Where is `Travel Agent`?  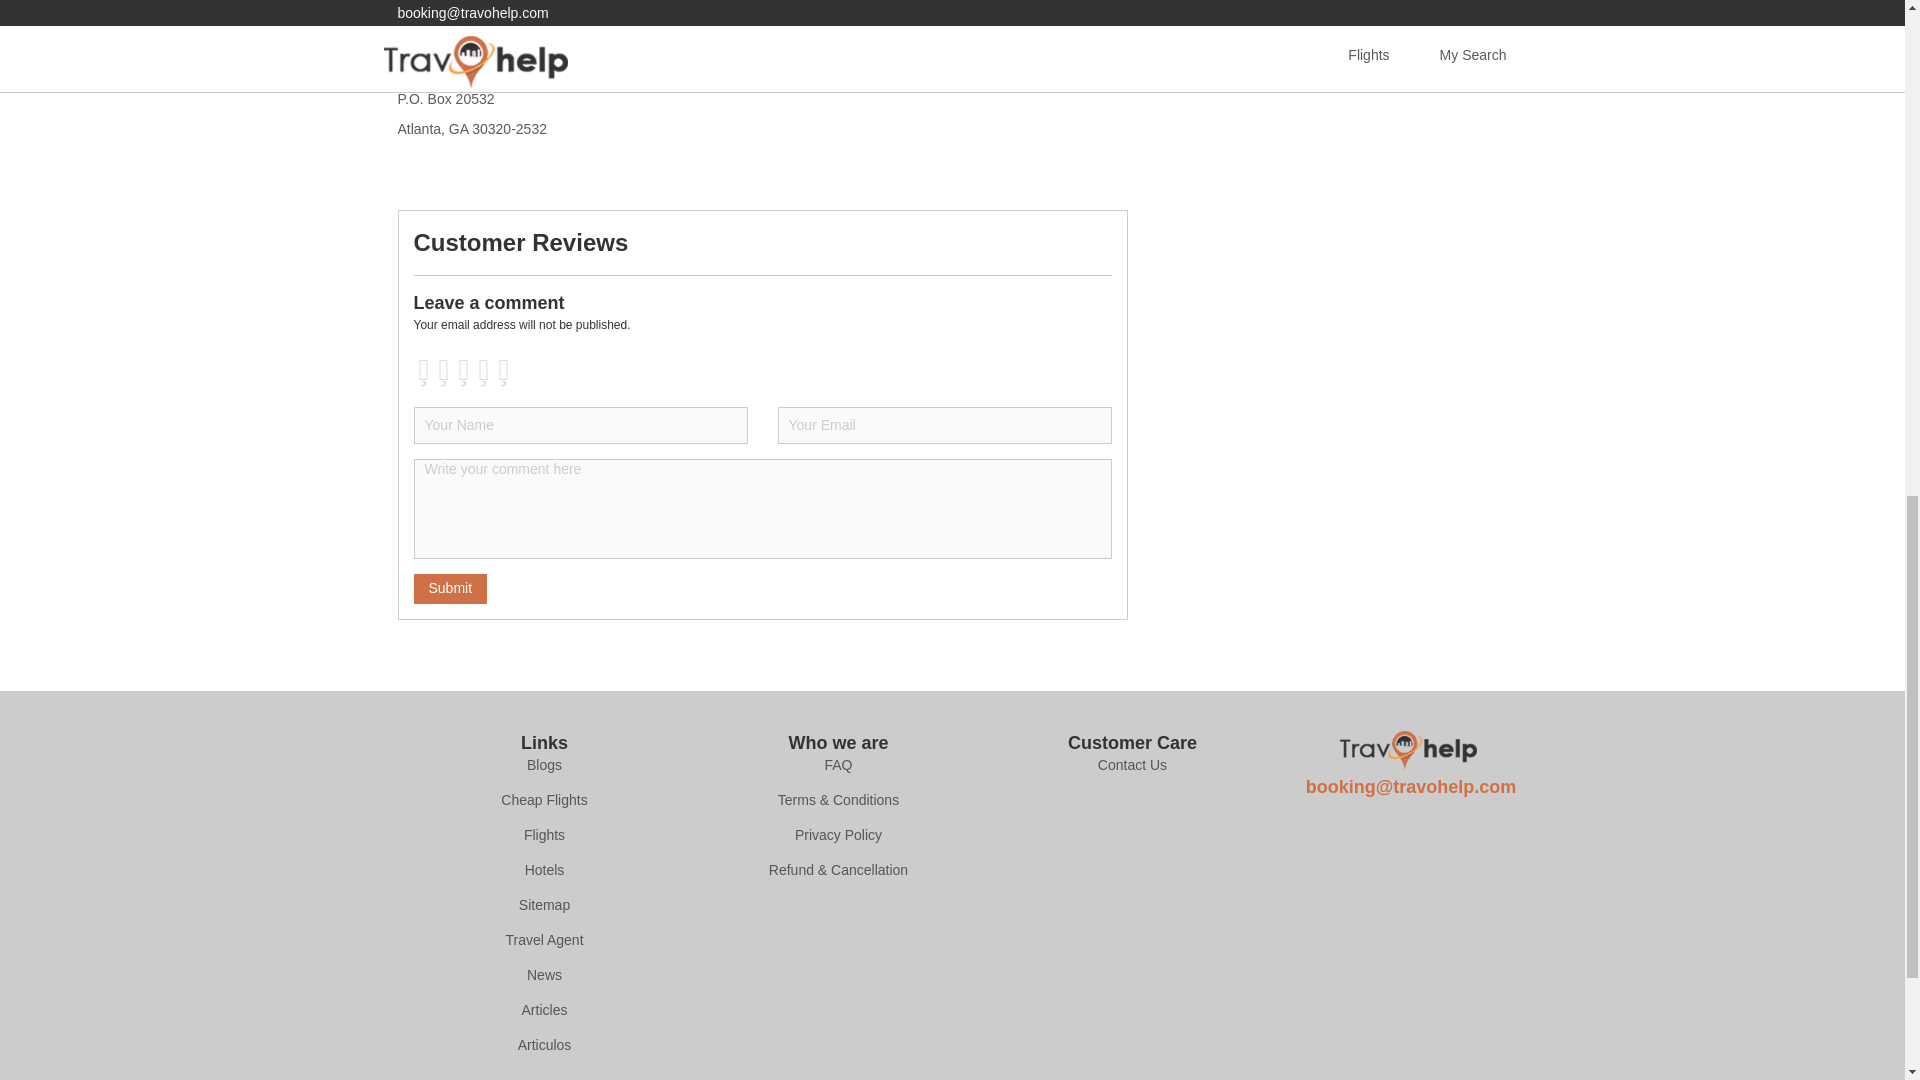 Travel Agent is located at coordinates (544, 940).